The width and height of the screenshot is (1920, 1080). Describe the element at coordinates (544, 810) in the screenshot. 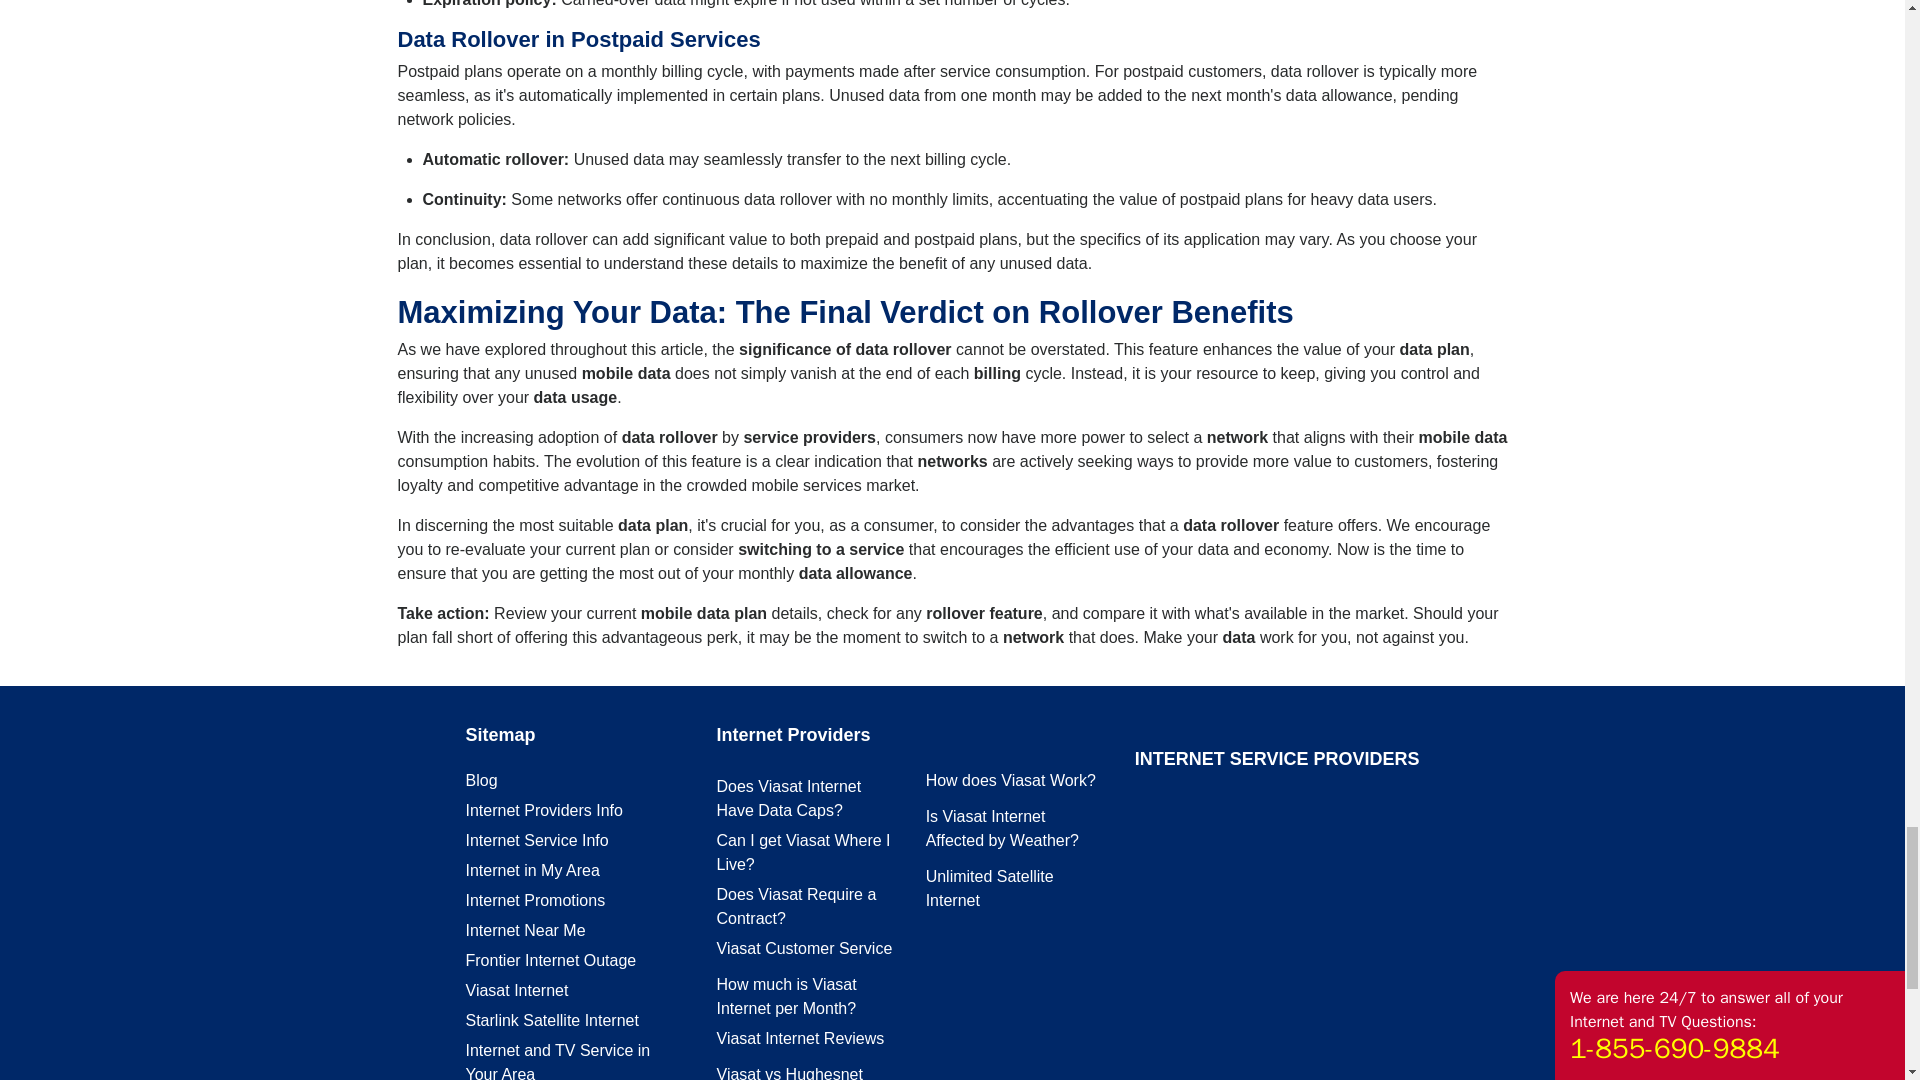

I see `Internet Providers Info` at that location.